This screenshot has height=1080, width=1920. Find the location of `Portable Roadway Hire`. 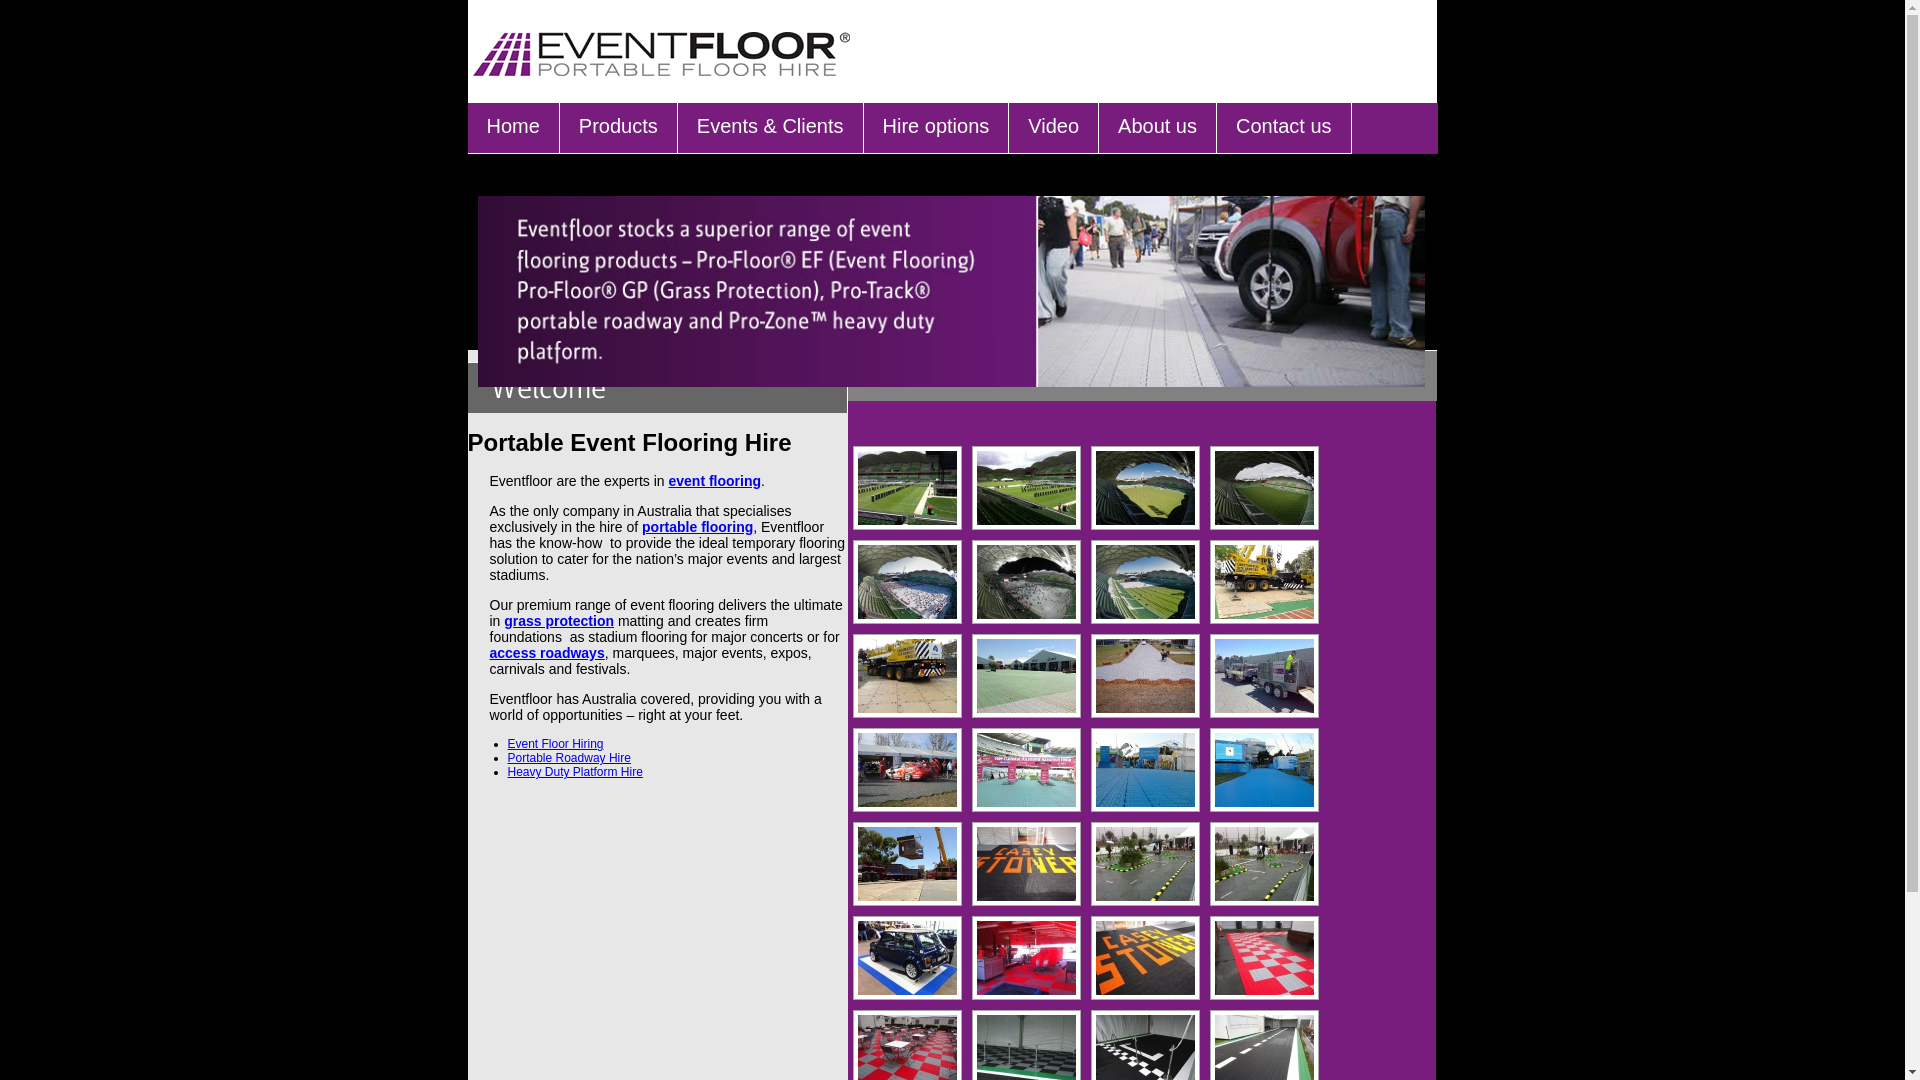

Portable Roadway Hire is located at coordinates (570, 758).